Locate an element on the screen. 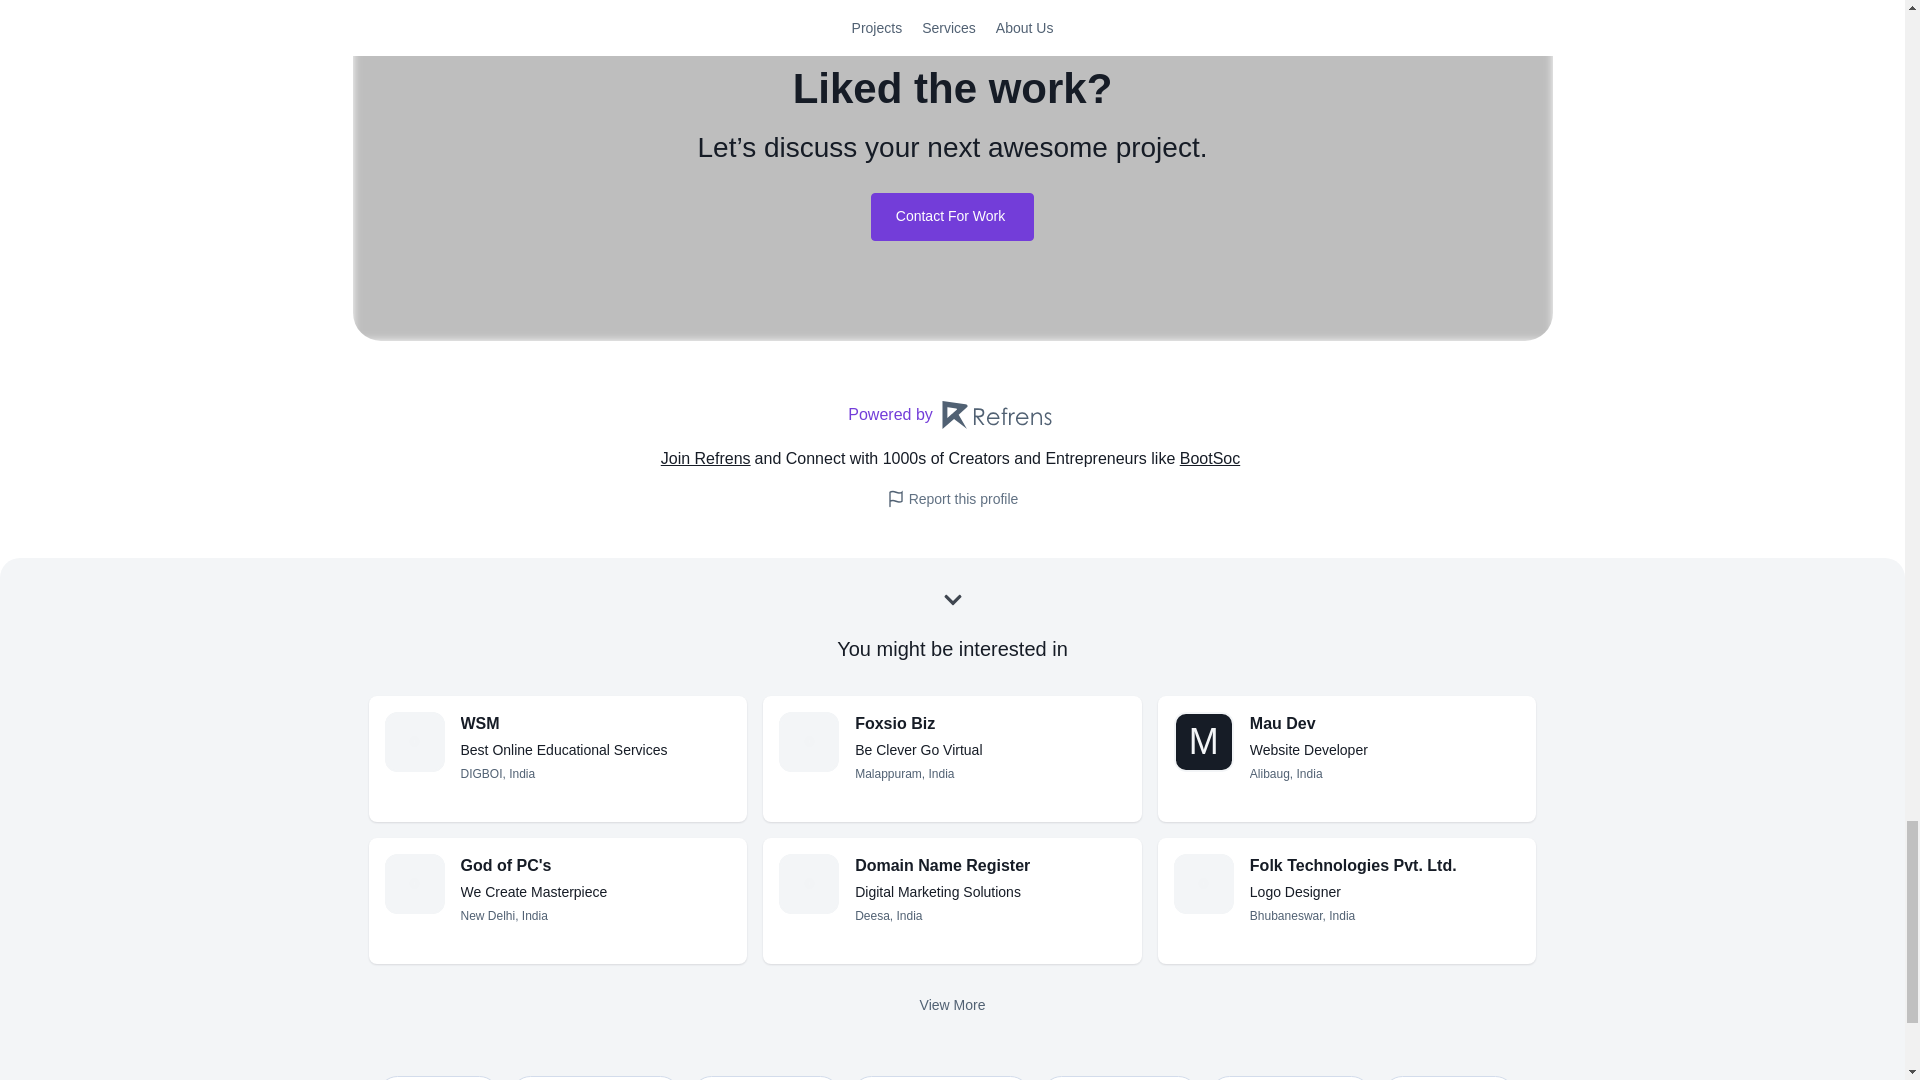  Join Refrens is located at coordinates (707, 458).